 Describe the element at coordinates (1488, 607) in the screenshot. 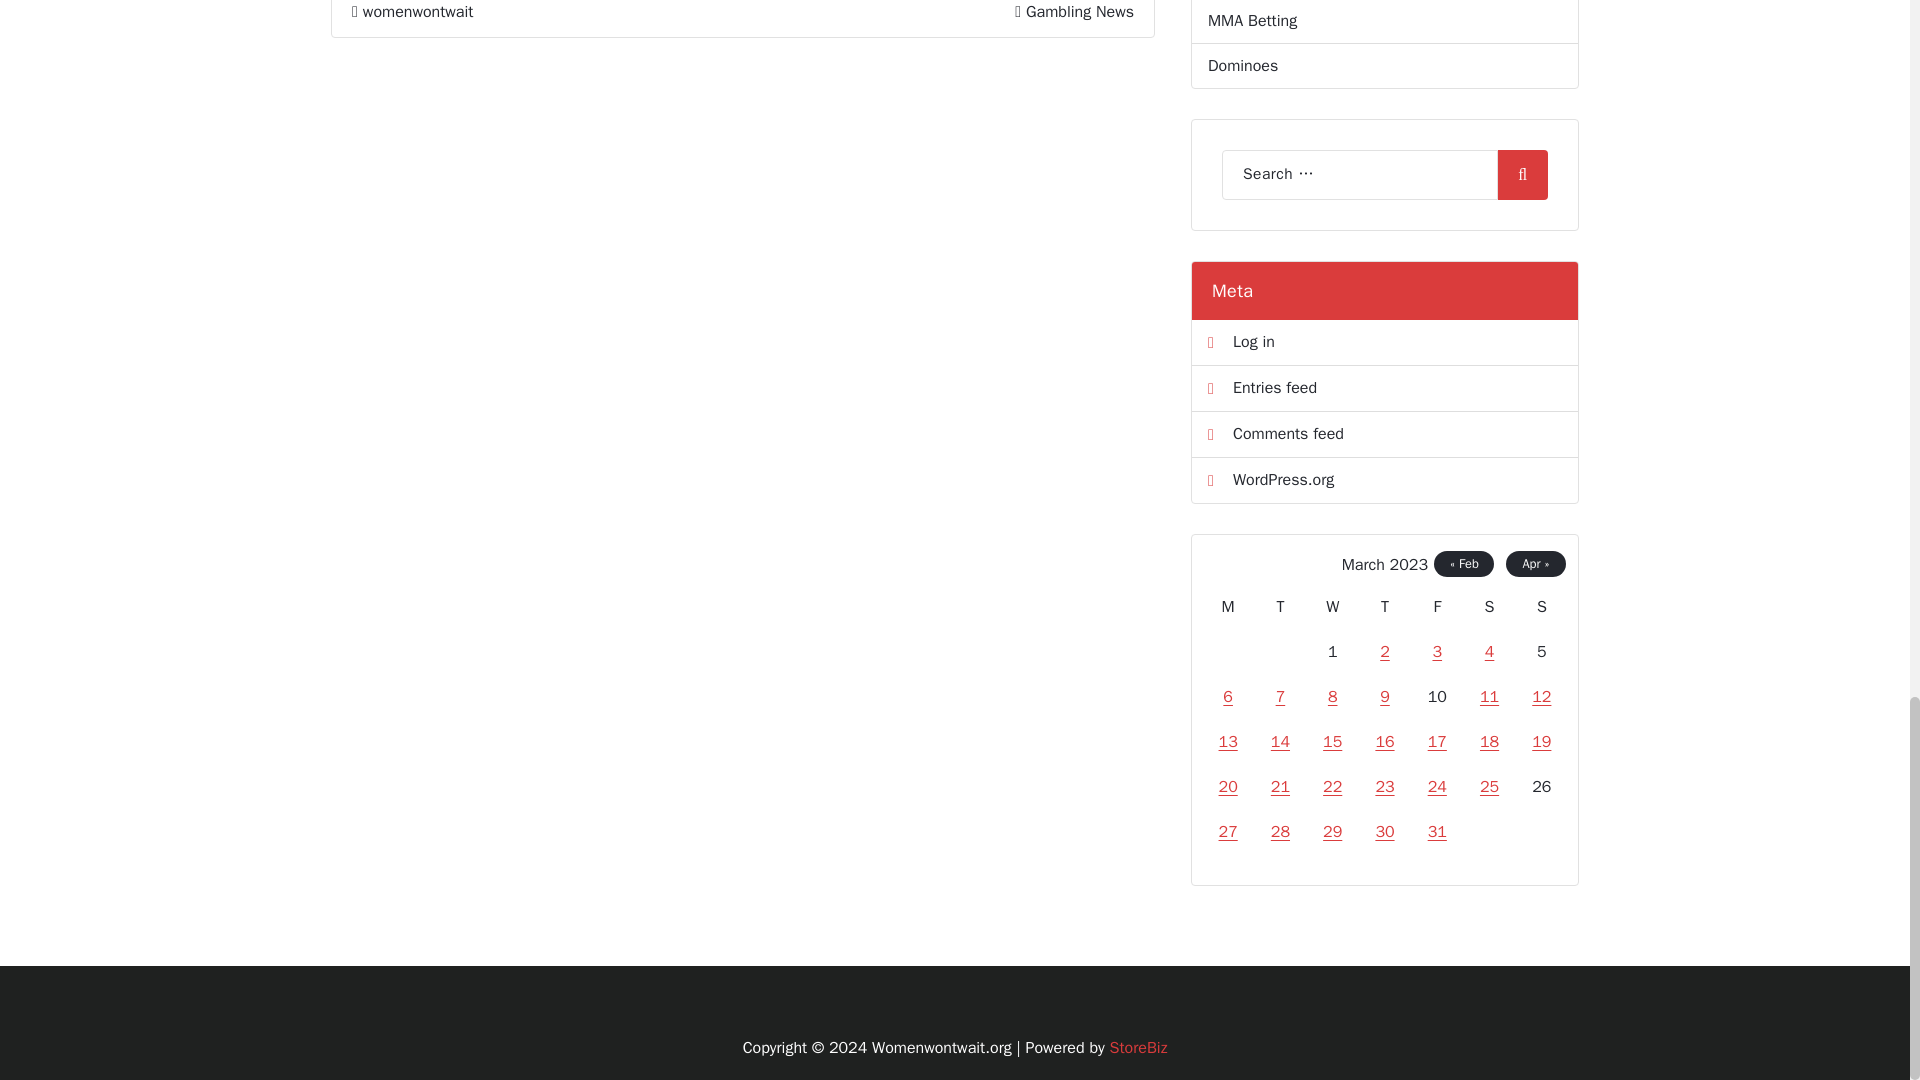

I see `Saturday` at that location.